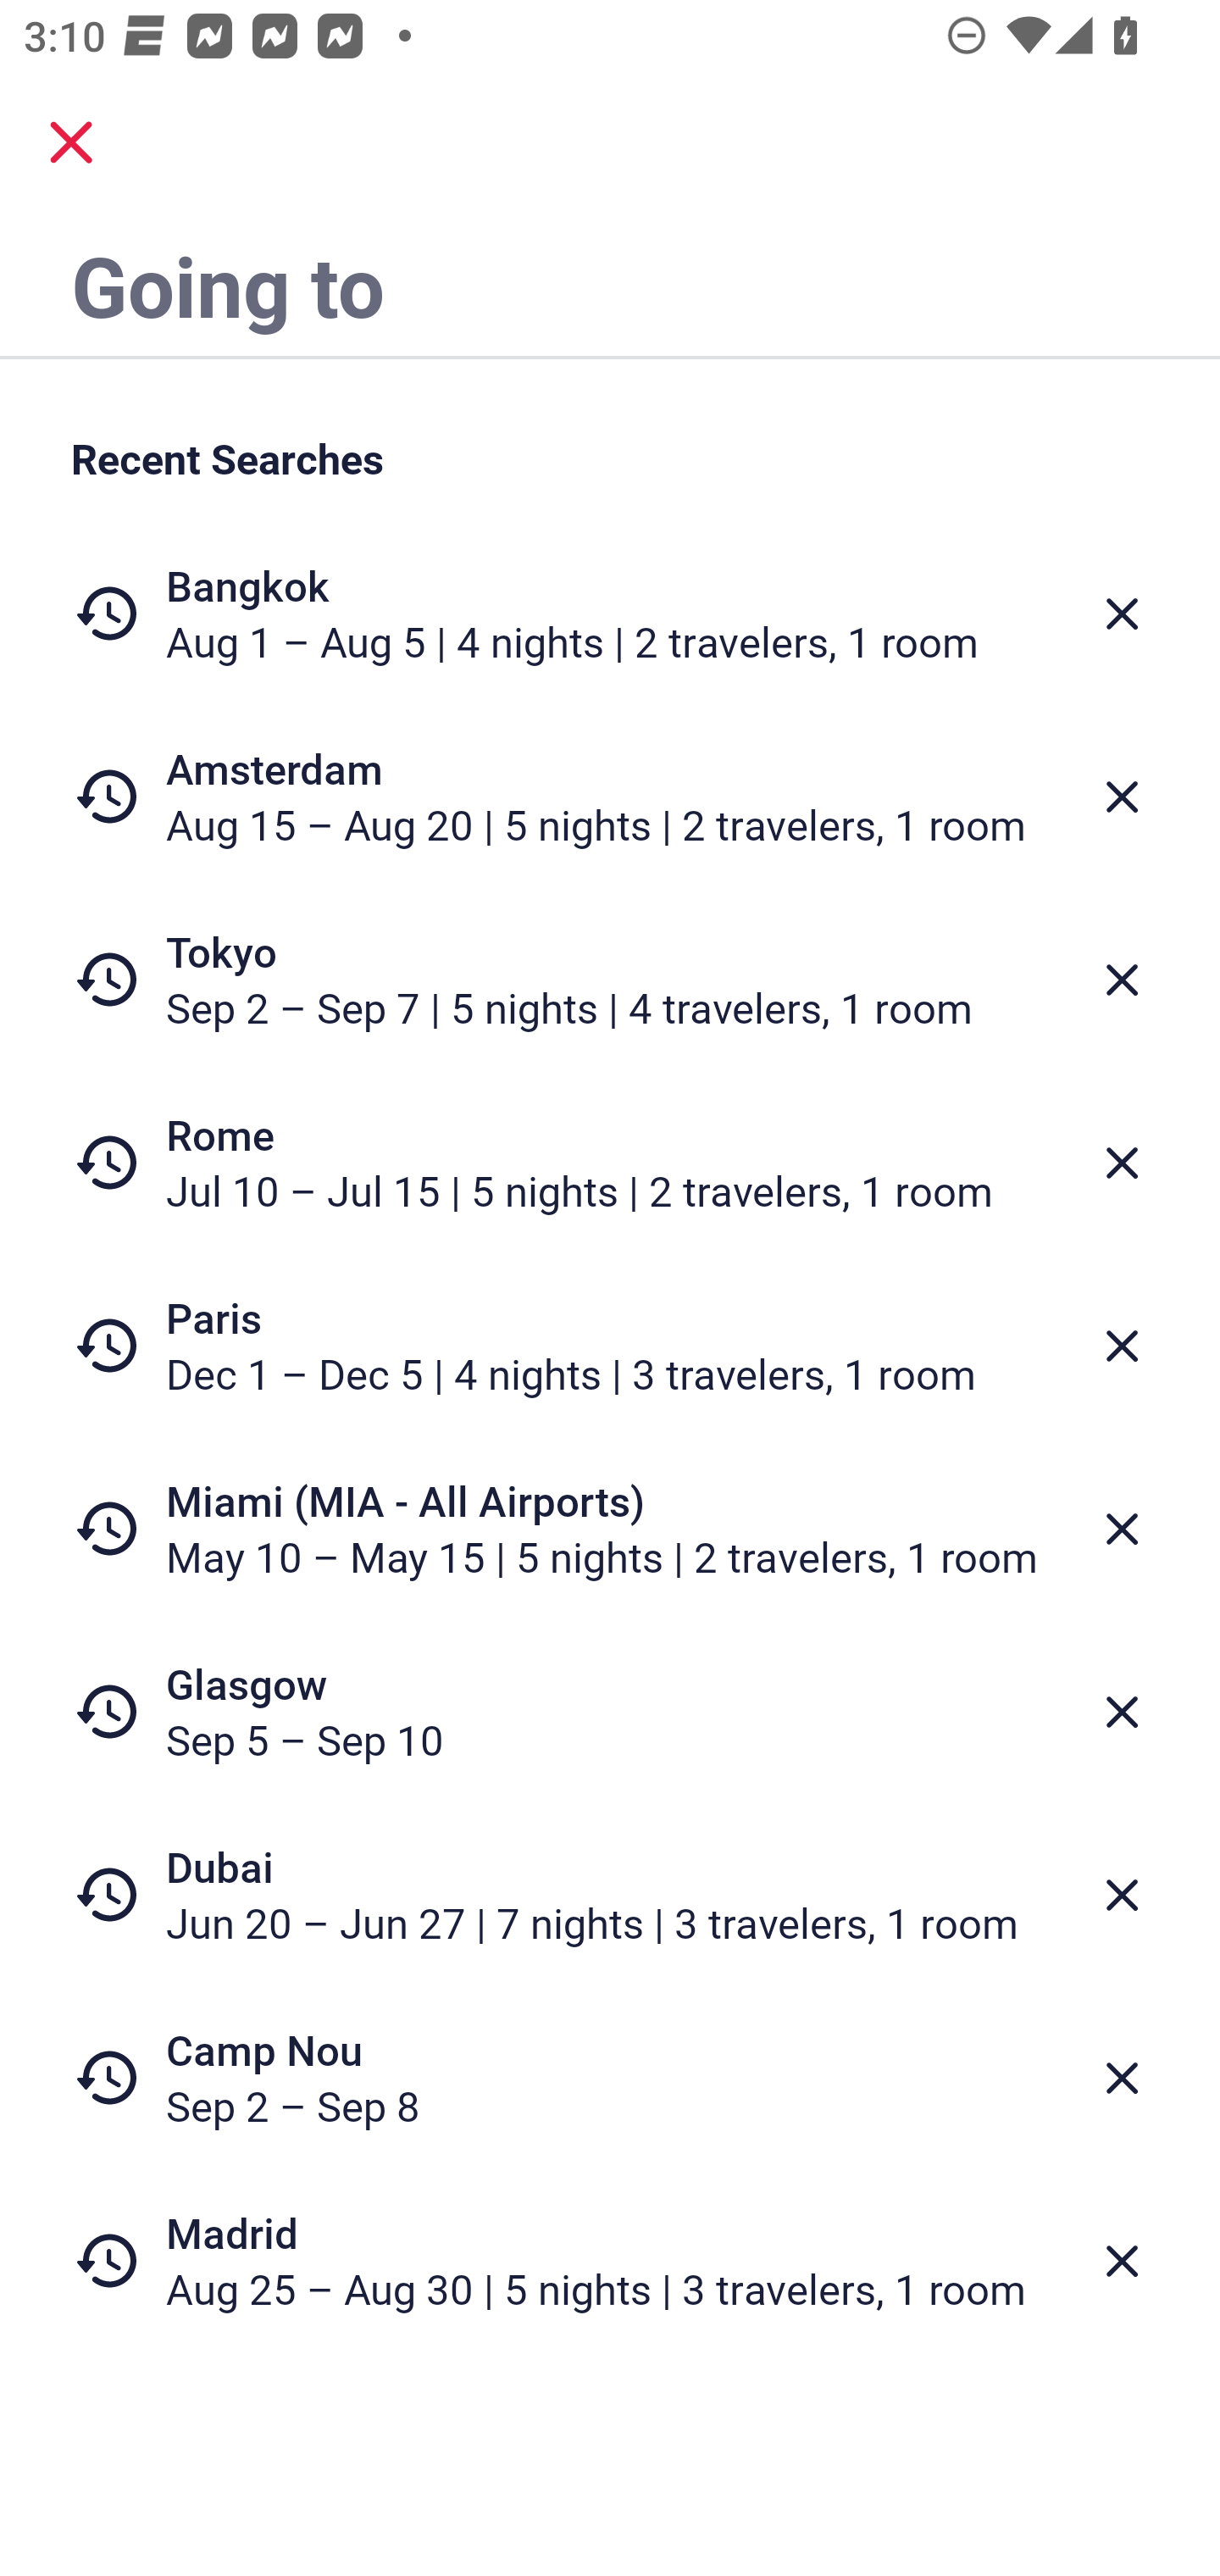 This screenshot has width=1220, height=2576. Describe the element at coordinates (1122, 1163) in the screenshot. I see `Delete from recent searches` at that location.